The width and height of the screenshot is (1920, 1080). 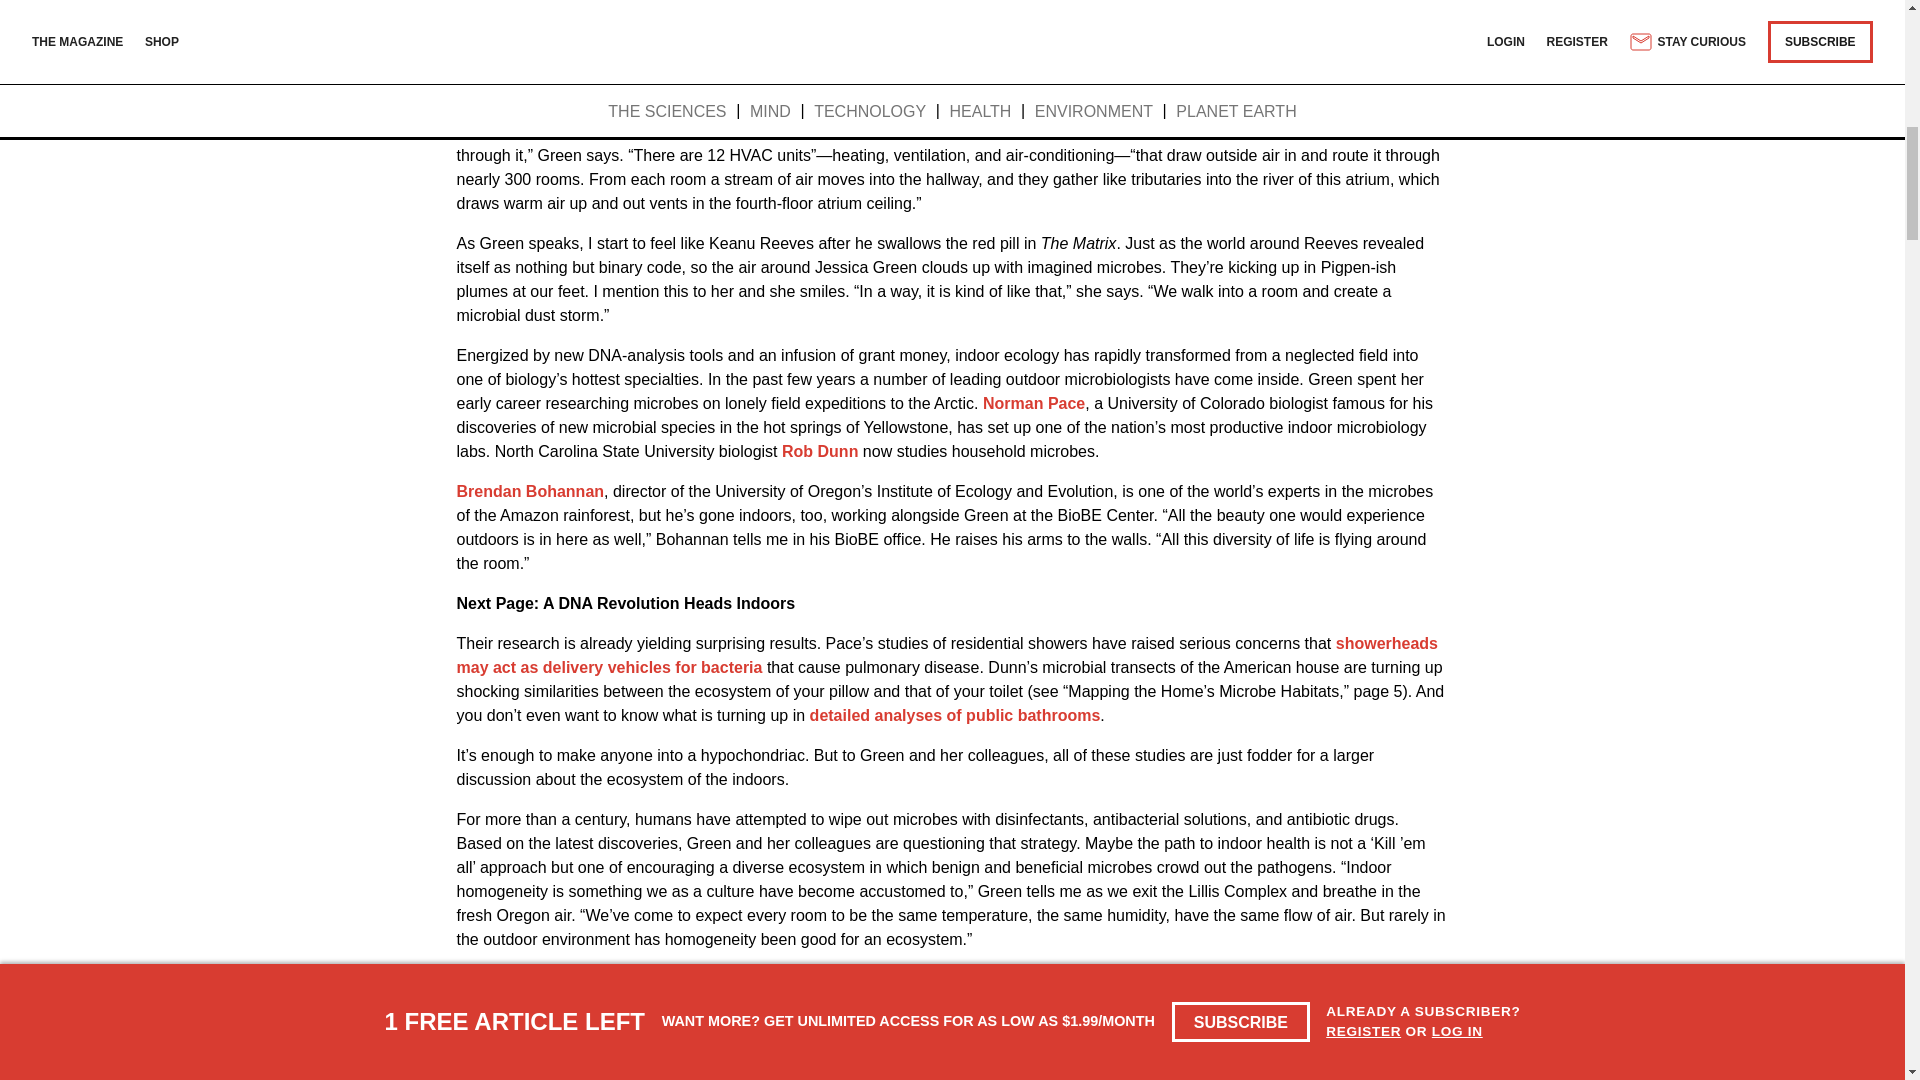 I want to click on Brendan Bohannan, so click(x=530, y=491).